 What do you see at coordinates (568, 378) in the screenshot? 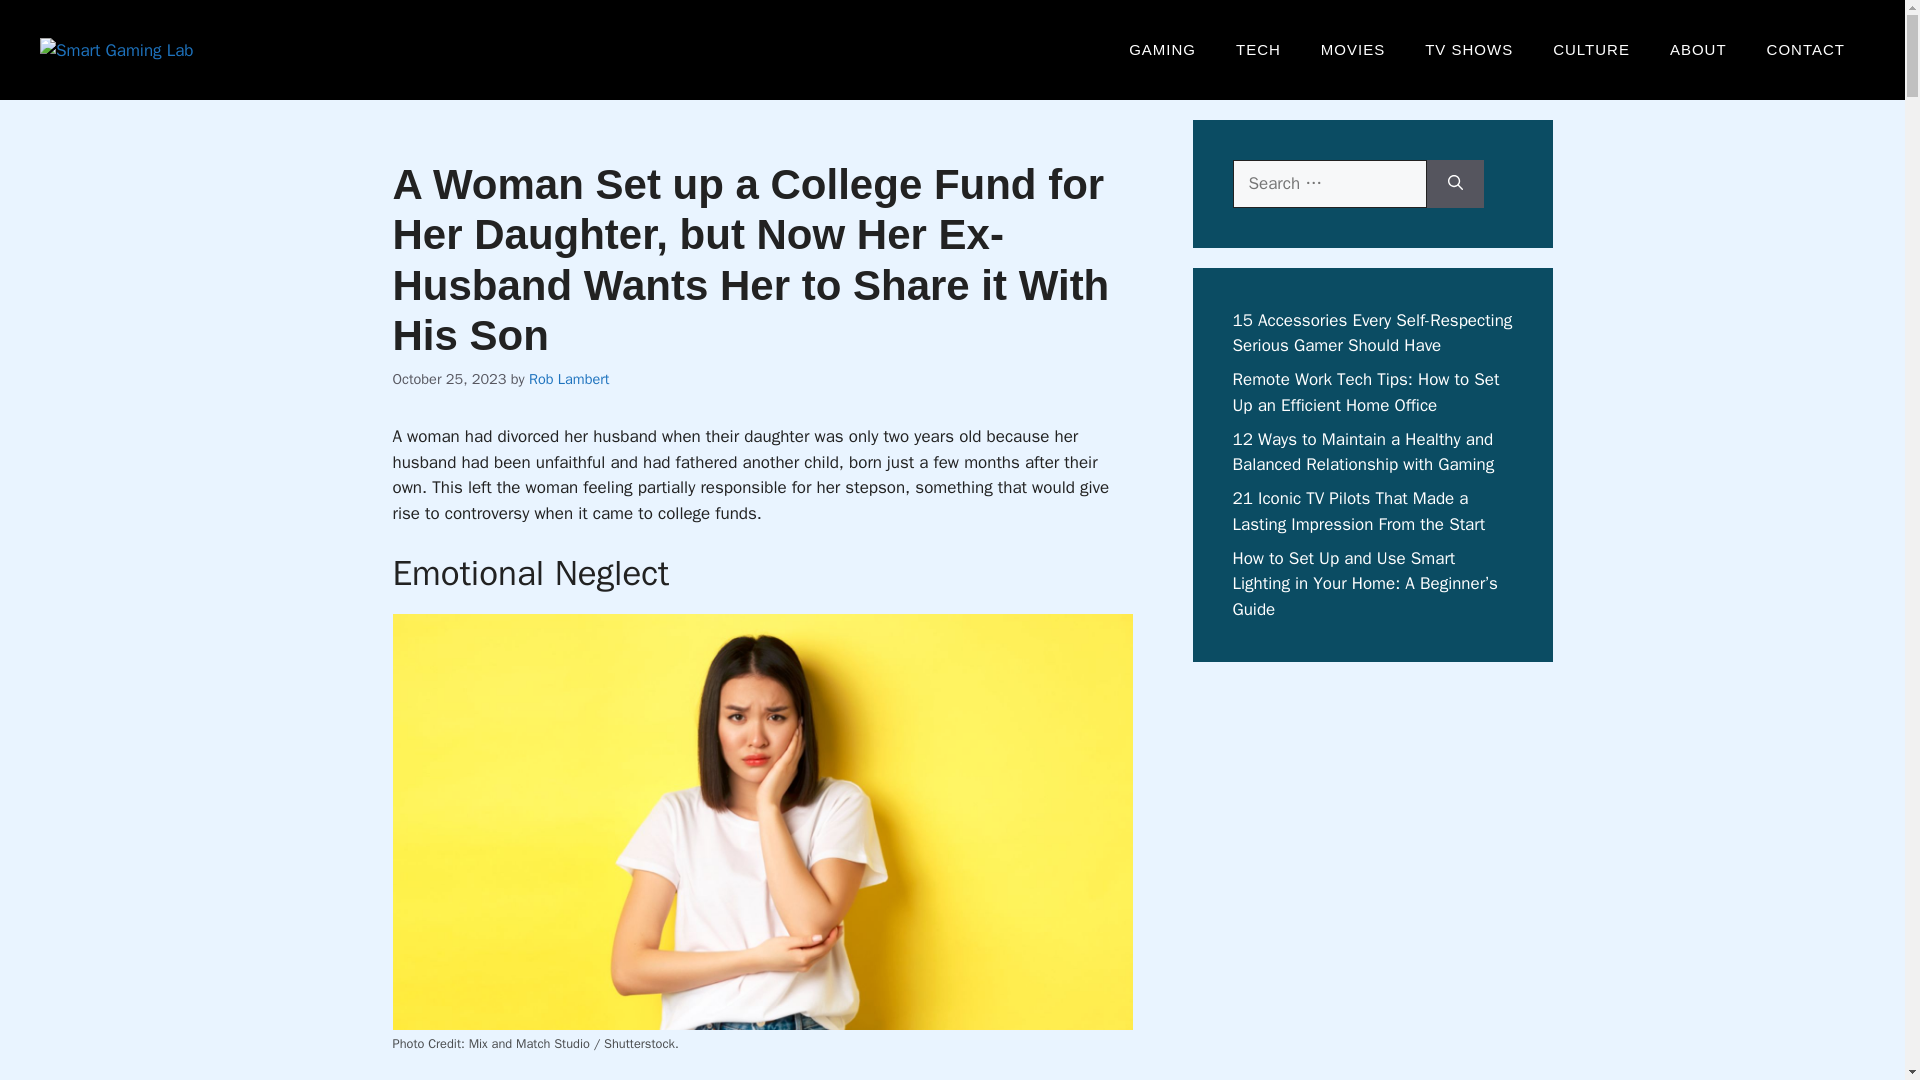
I see `Rob Lambert` at bounding box center [568, 378].